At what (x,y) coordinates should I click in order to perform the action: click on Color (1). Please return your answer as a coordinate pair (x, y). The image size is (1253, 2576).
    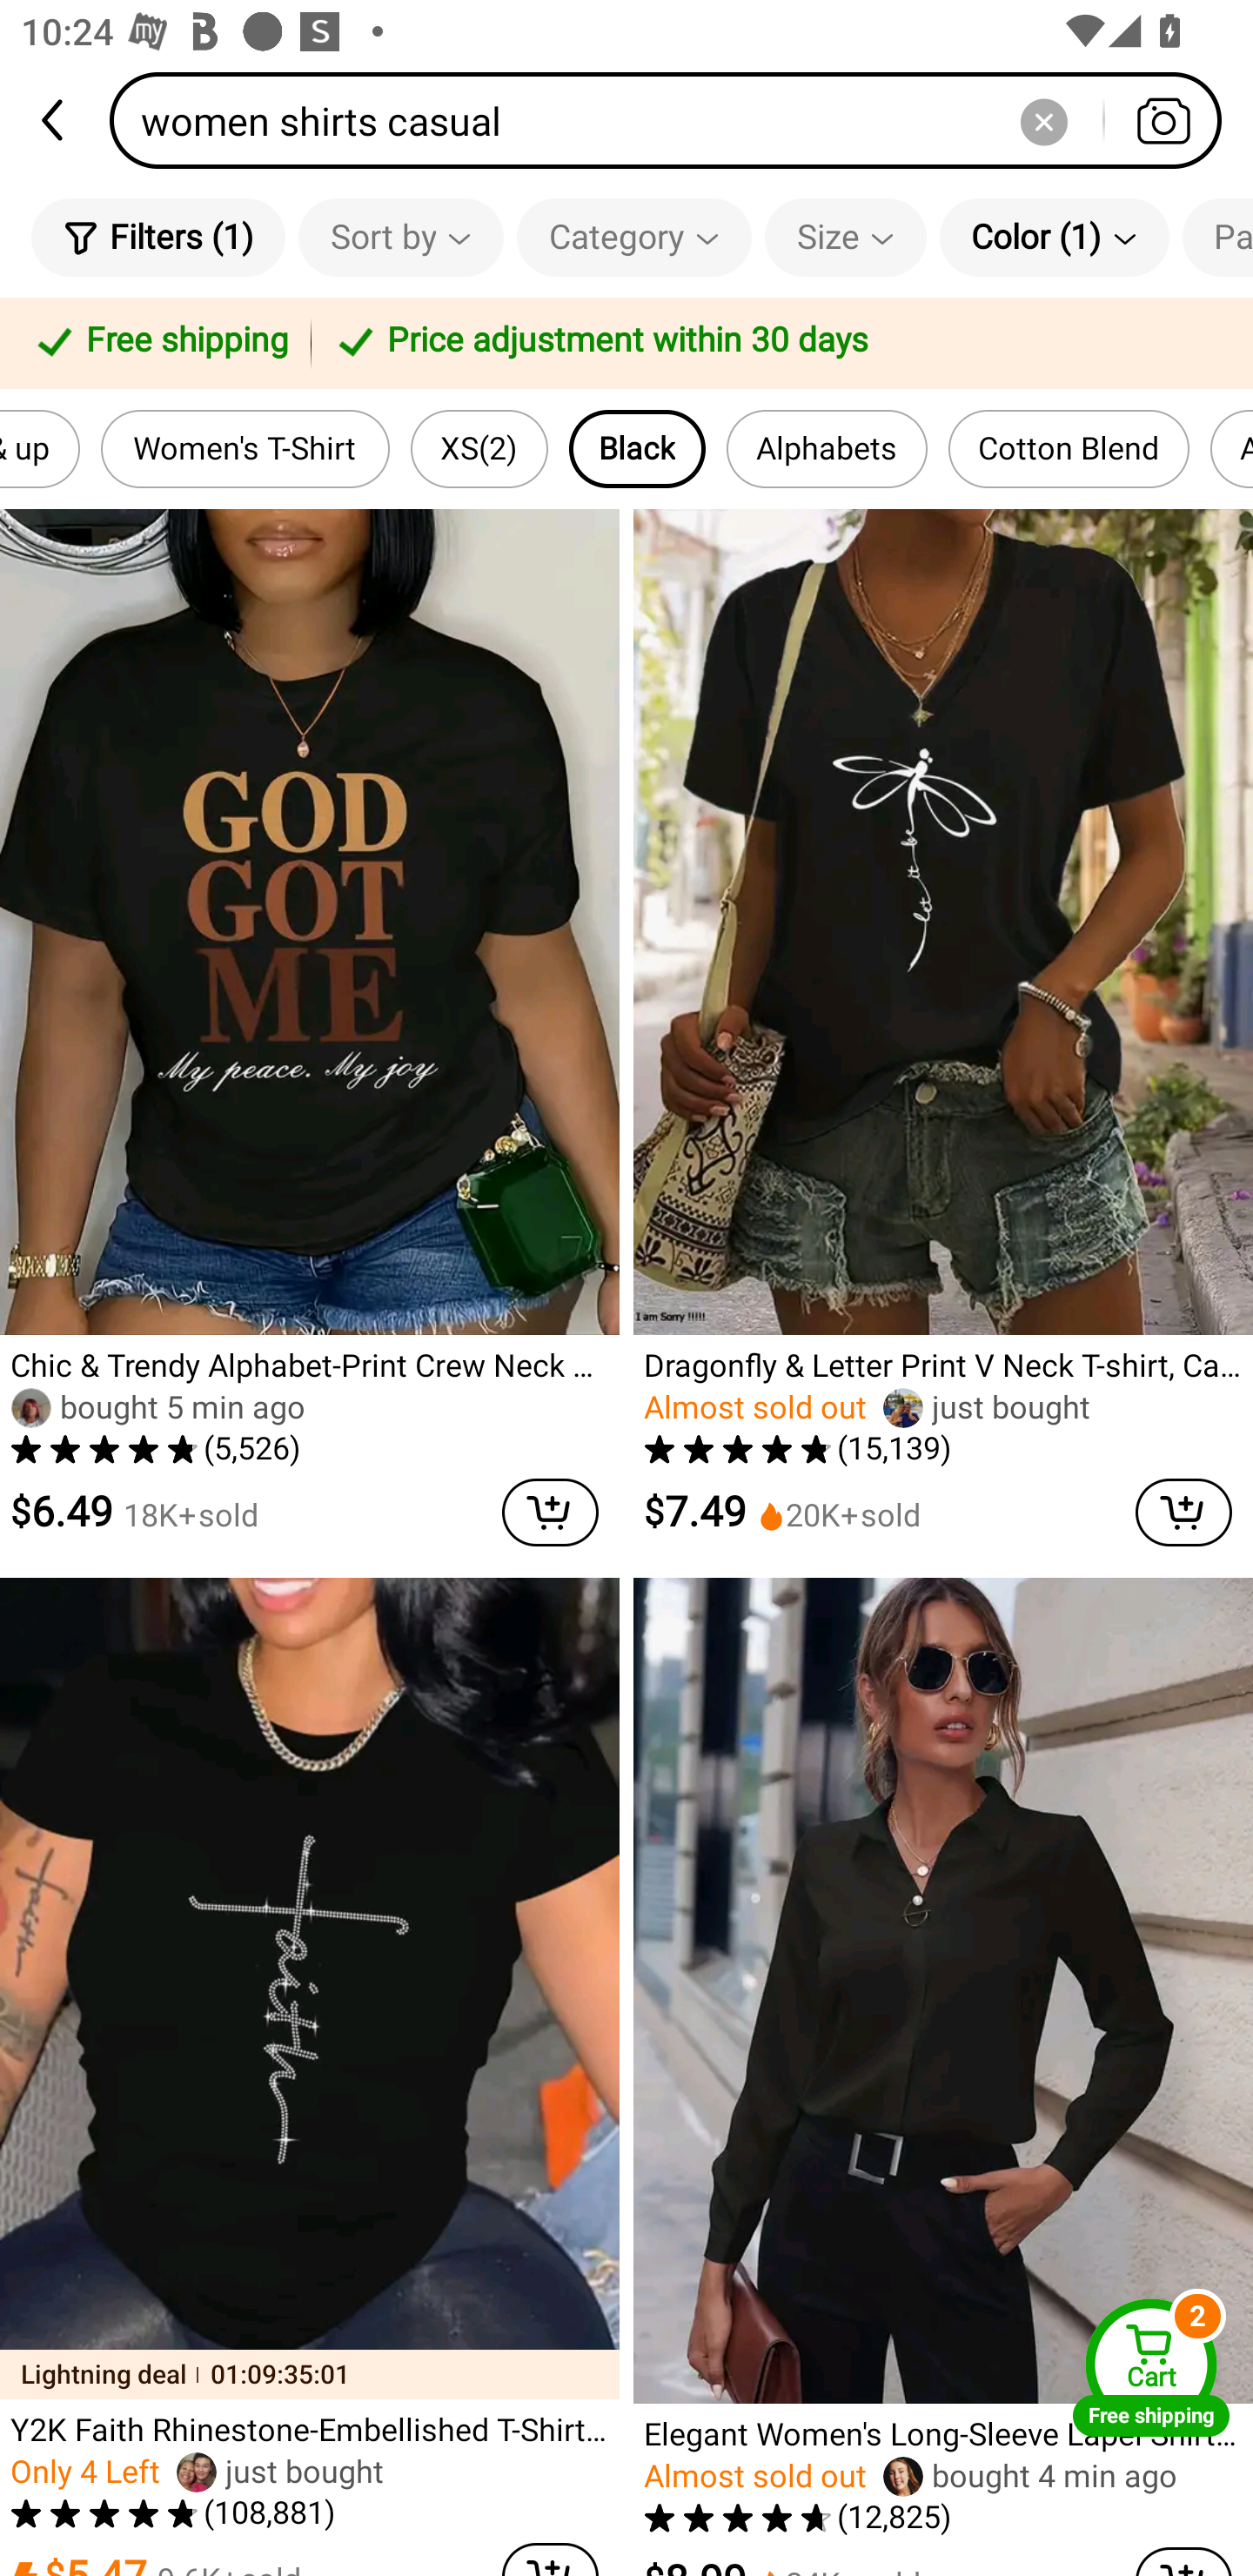
    Looking at the image, I should click on (1055, 237).